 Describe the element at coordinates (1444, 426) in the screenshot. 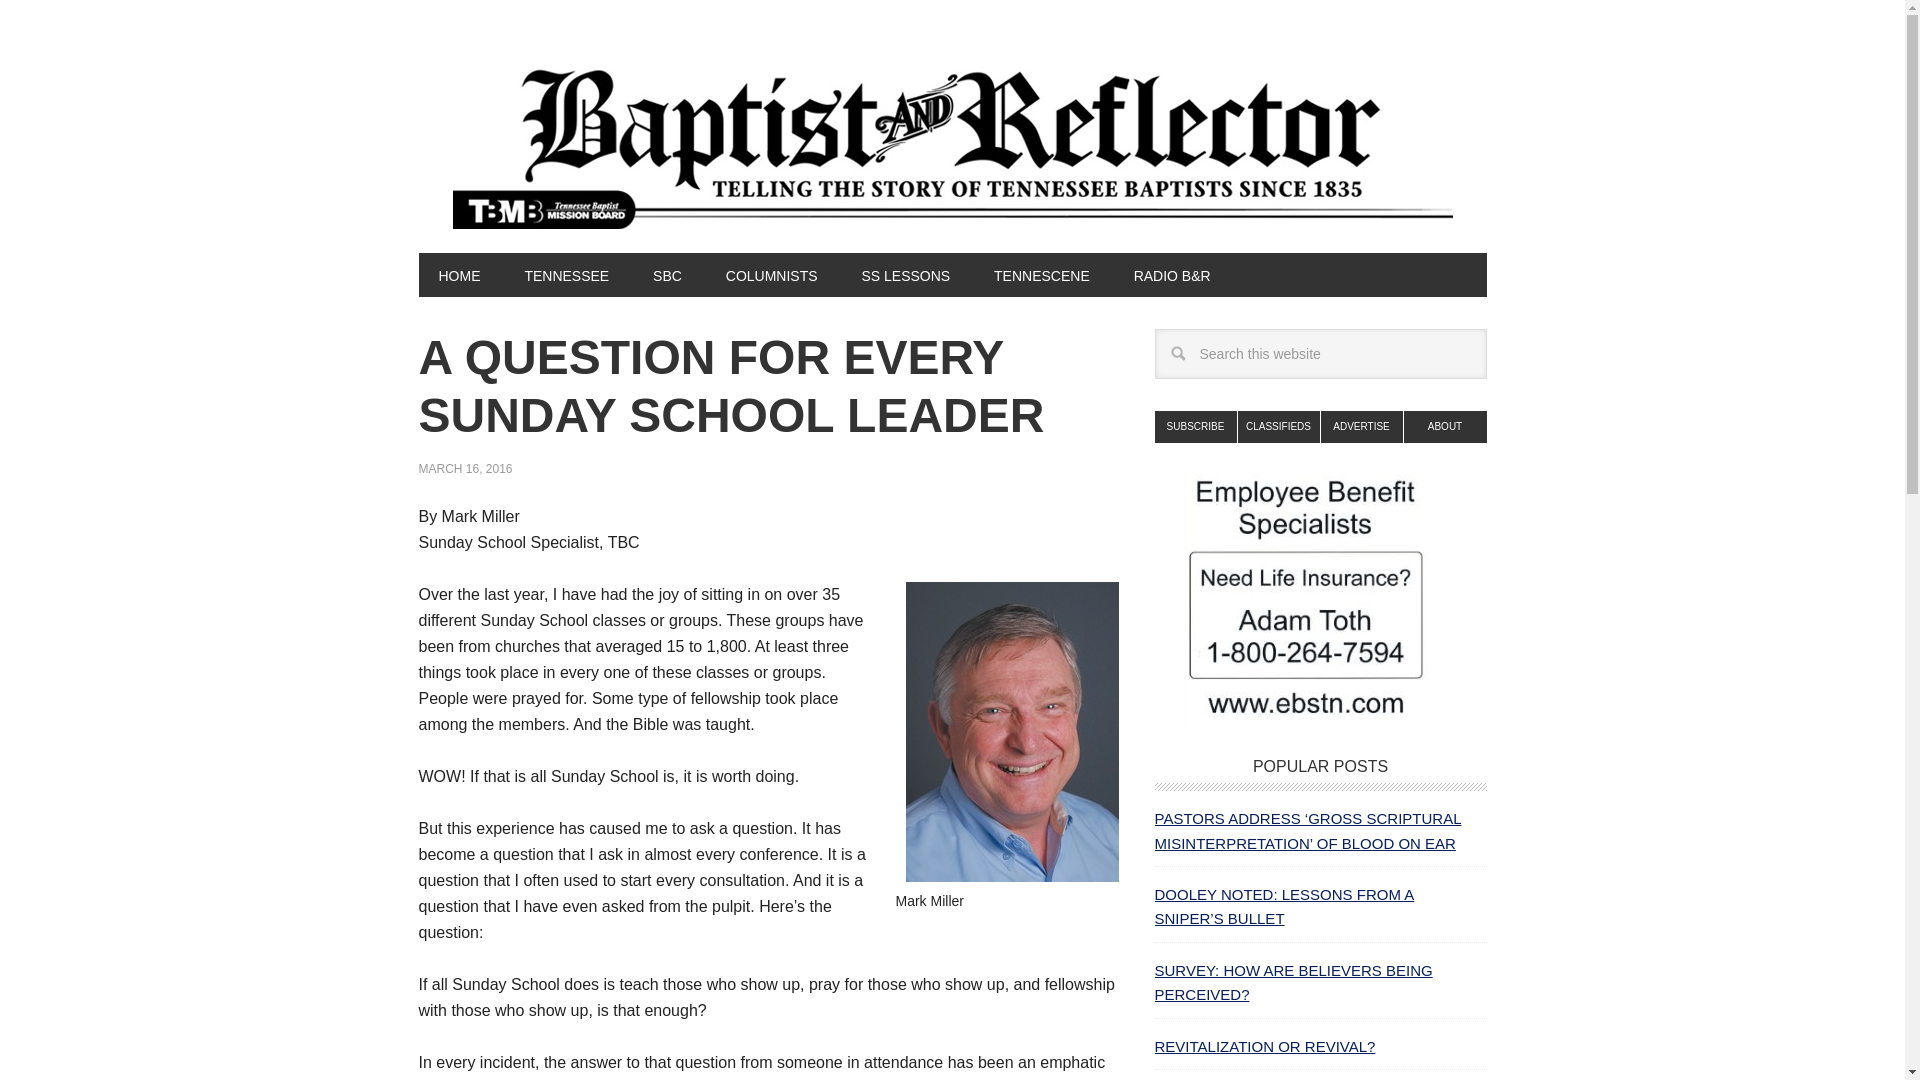

I see `ABOUT` at that location.